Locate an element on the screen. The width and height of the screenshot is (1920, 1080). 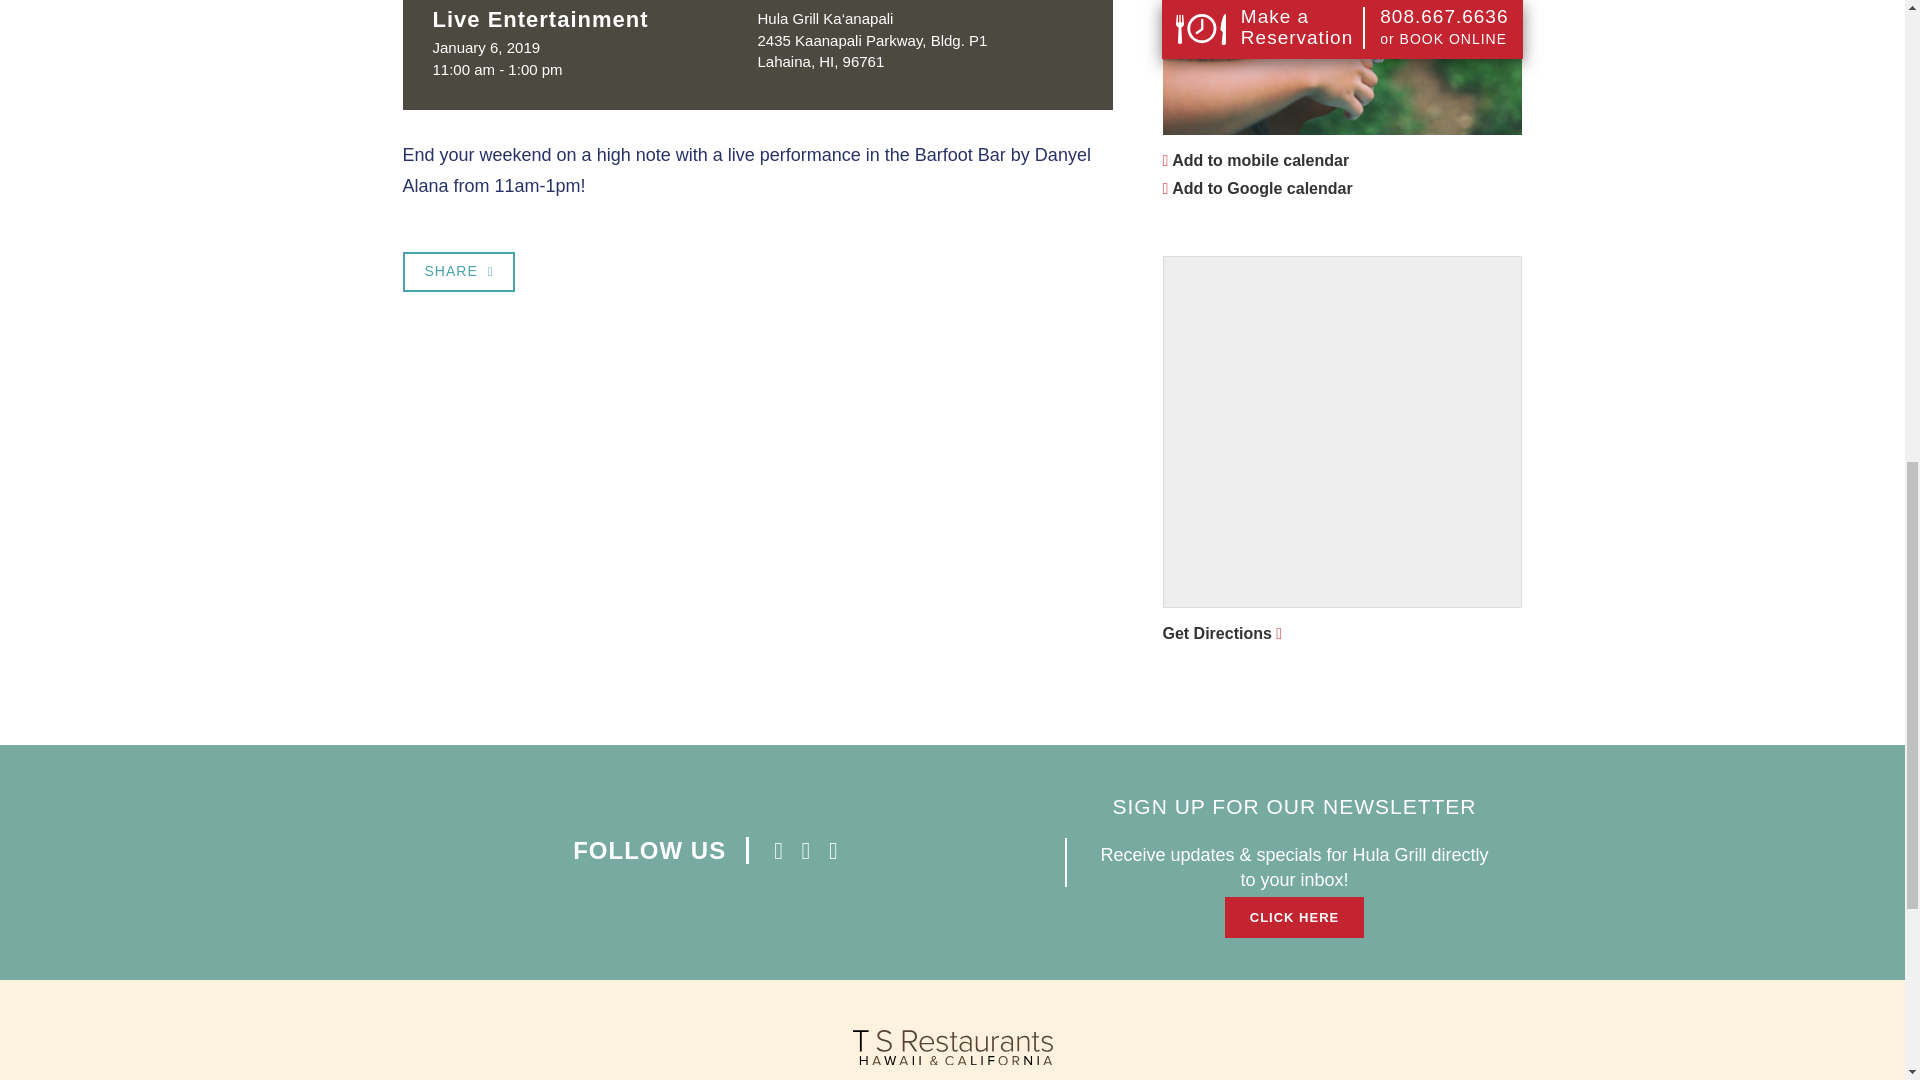
Add to mobile calendar is located at coordinates (1342, 161).